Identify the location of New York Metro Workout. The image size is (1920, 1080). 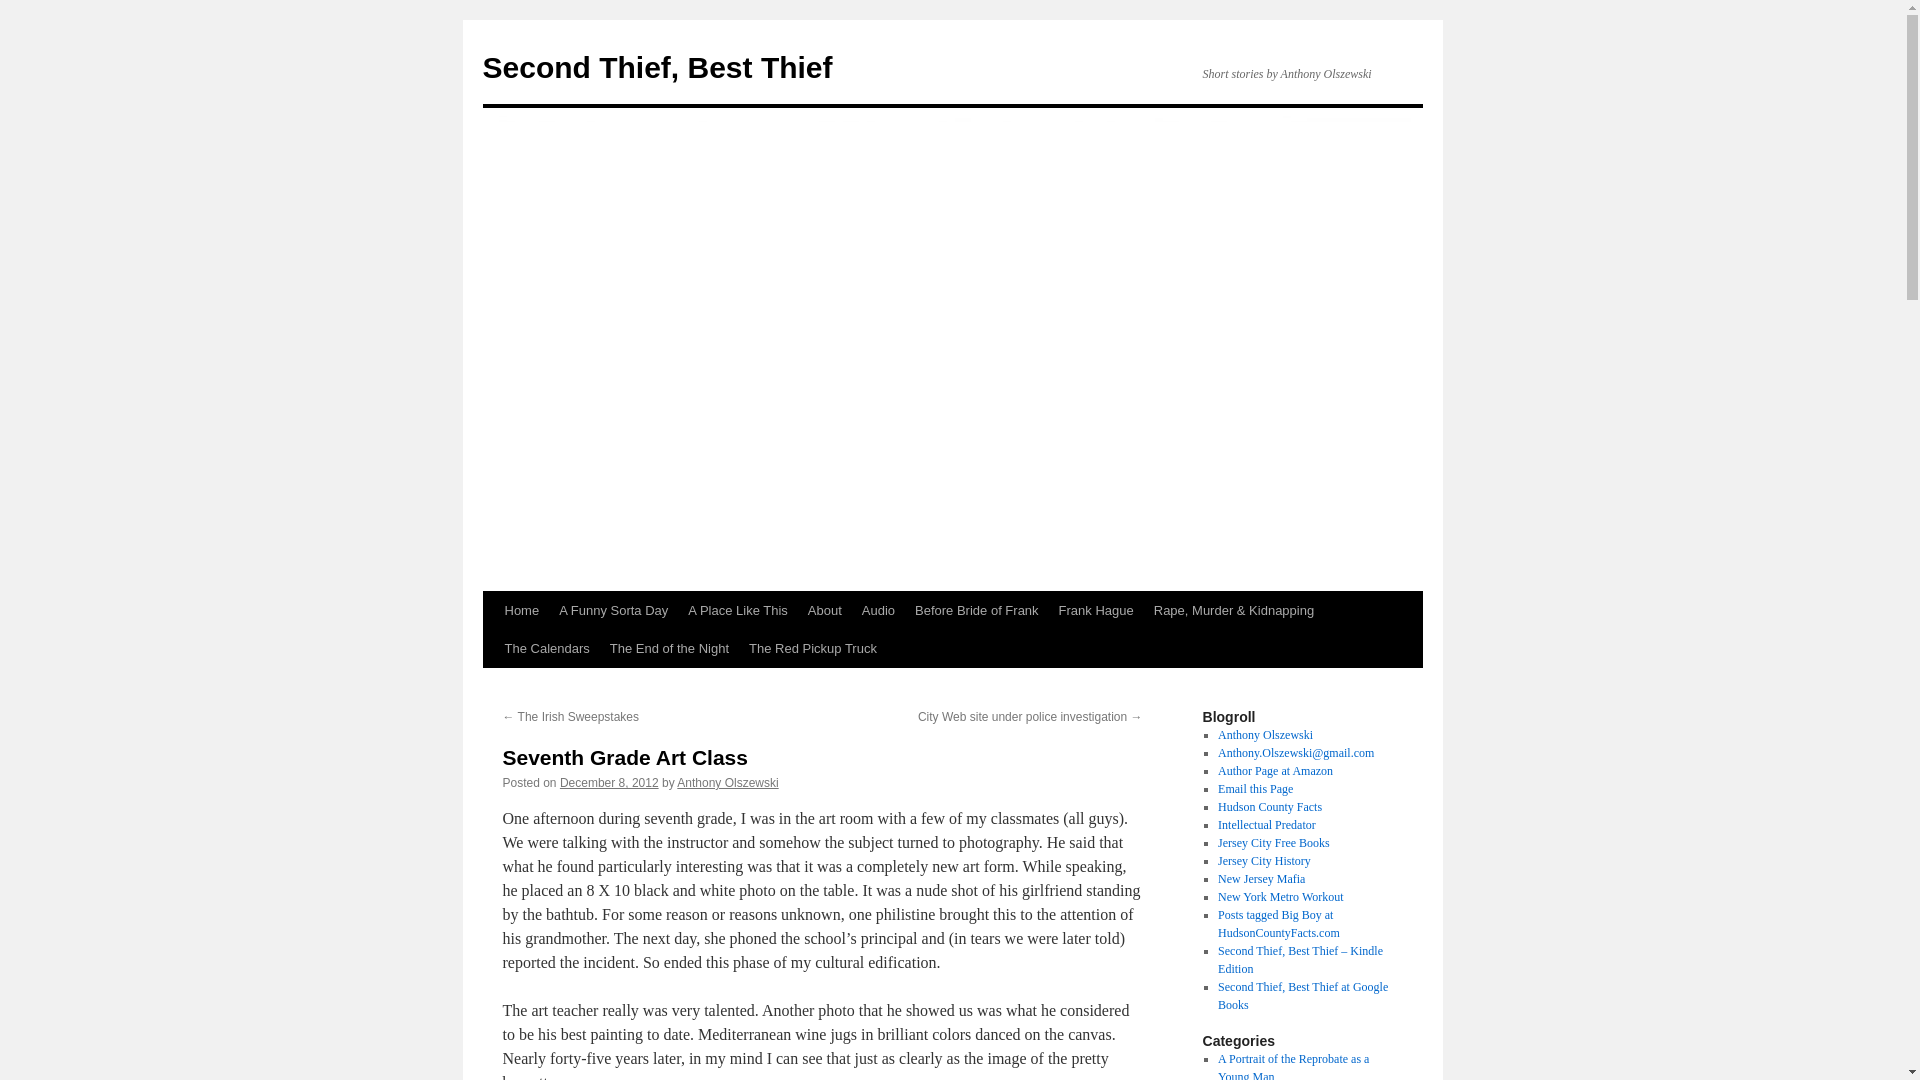
(1280, 896).